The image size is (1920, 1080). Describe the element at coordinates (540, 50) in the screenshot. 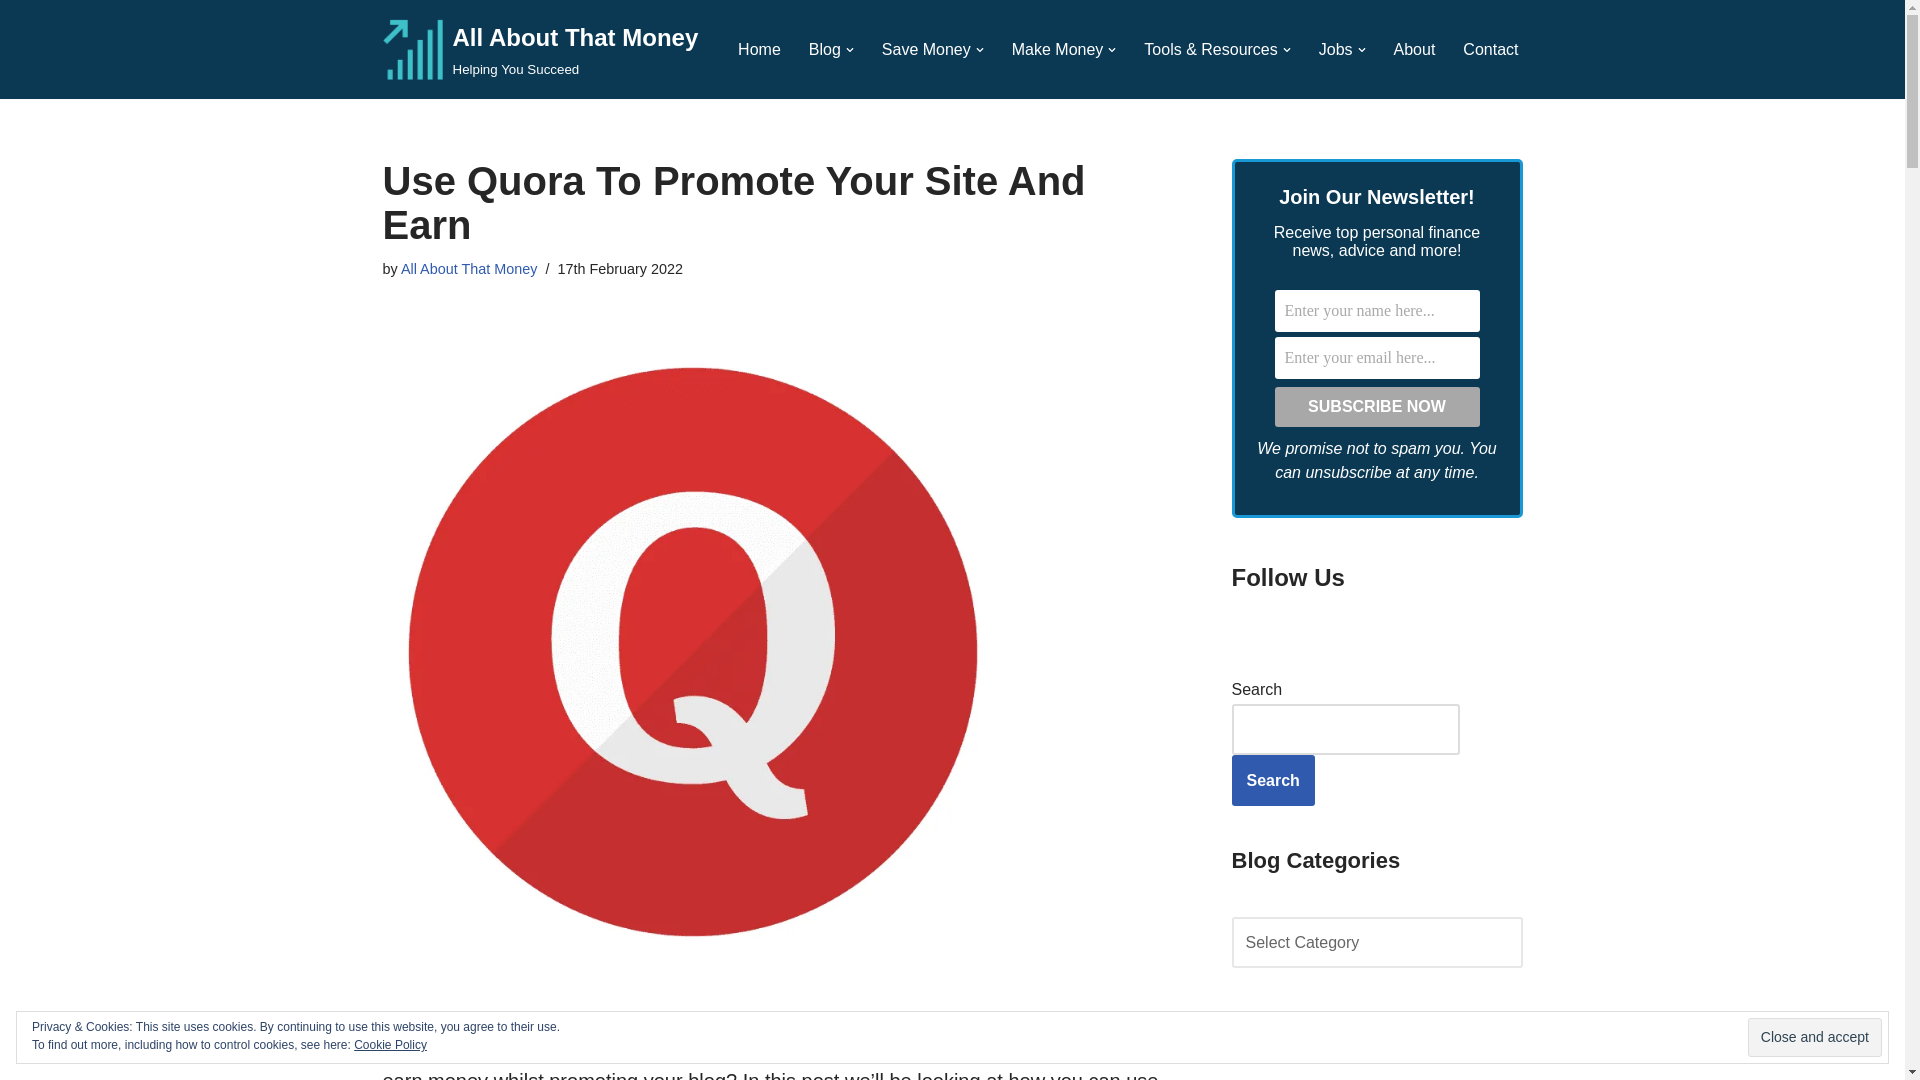

I see `Posts by All About That Money` at that location.